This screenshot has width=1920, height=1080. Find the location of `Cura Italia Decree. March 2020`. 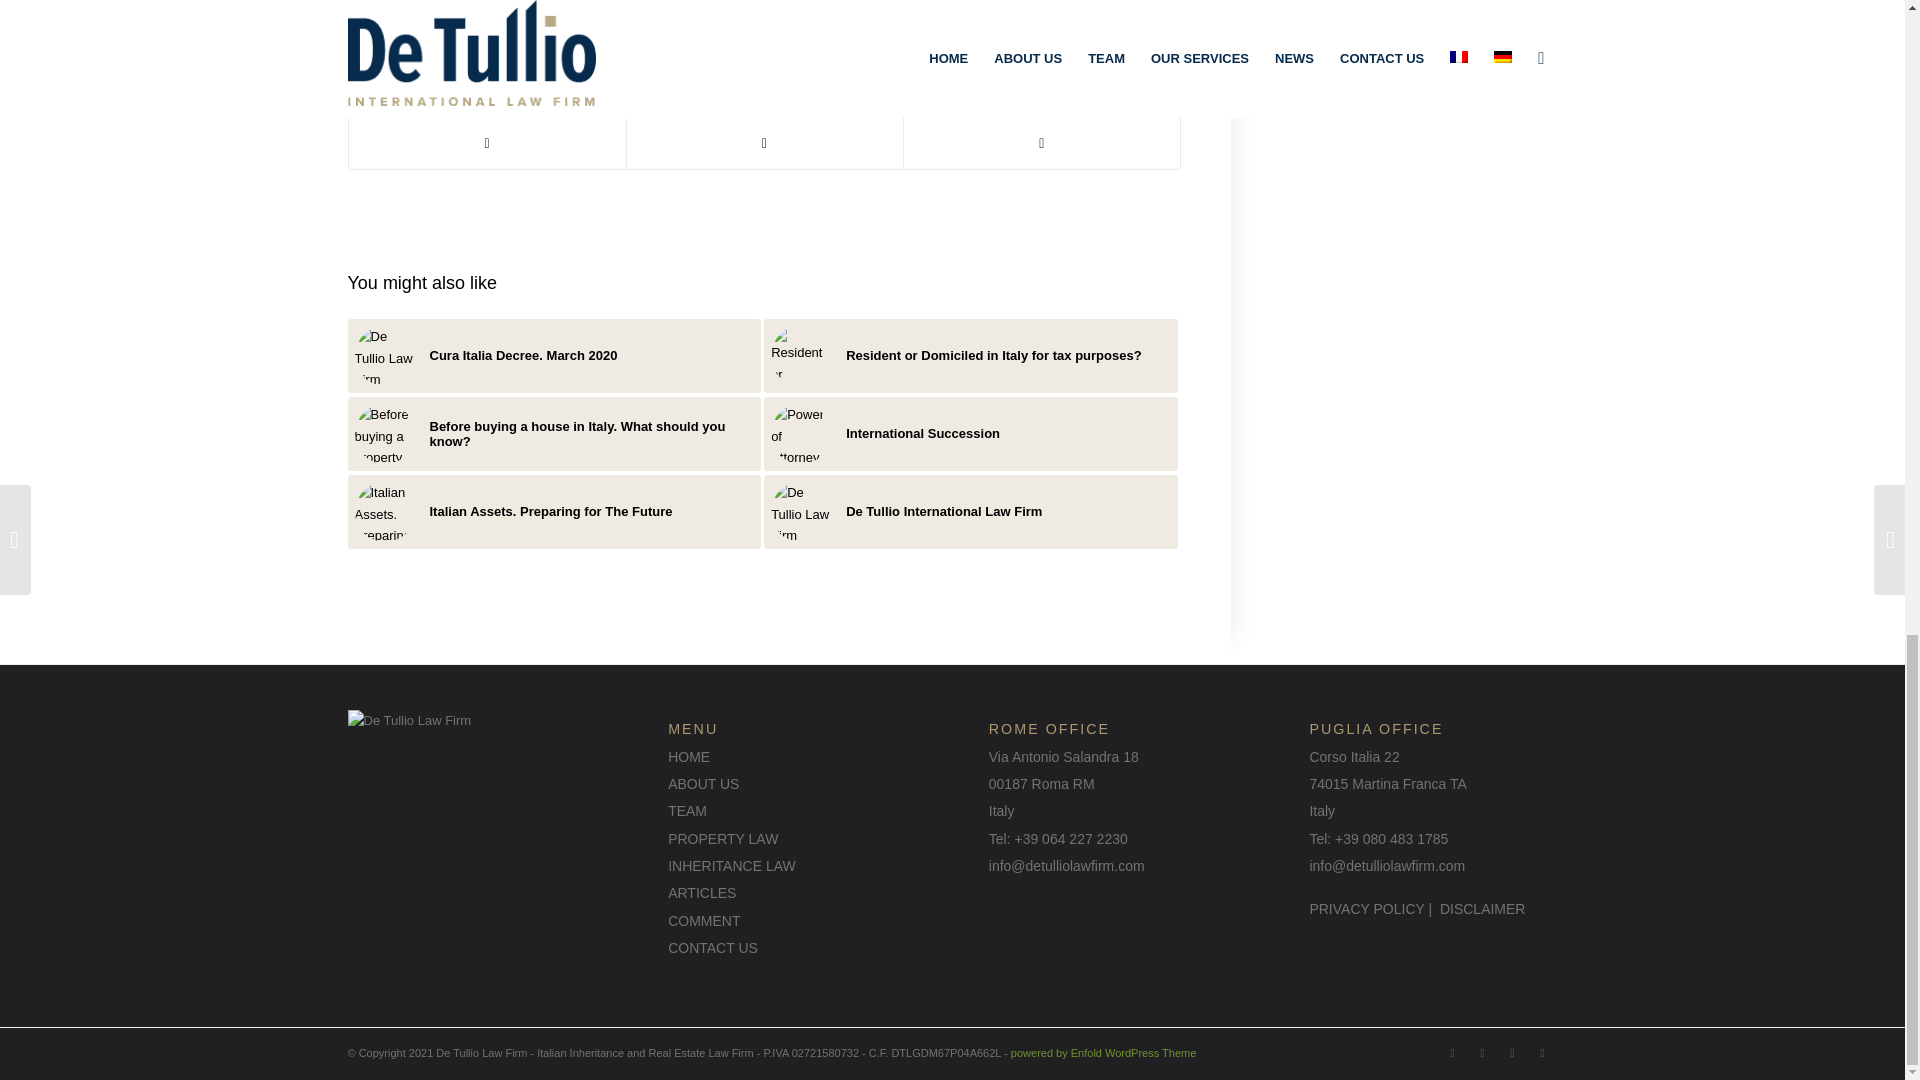

Cura Italia Decree. March 2020 is located at coordinates (554, 356).